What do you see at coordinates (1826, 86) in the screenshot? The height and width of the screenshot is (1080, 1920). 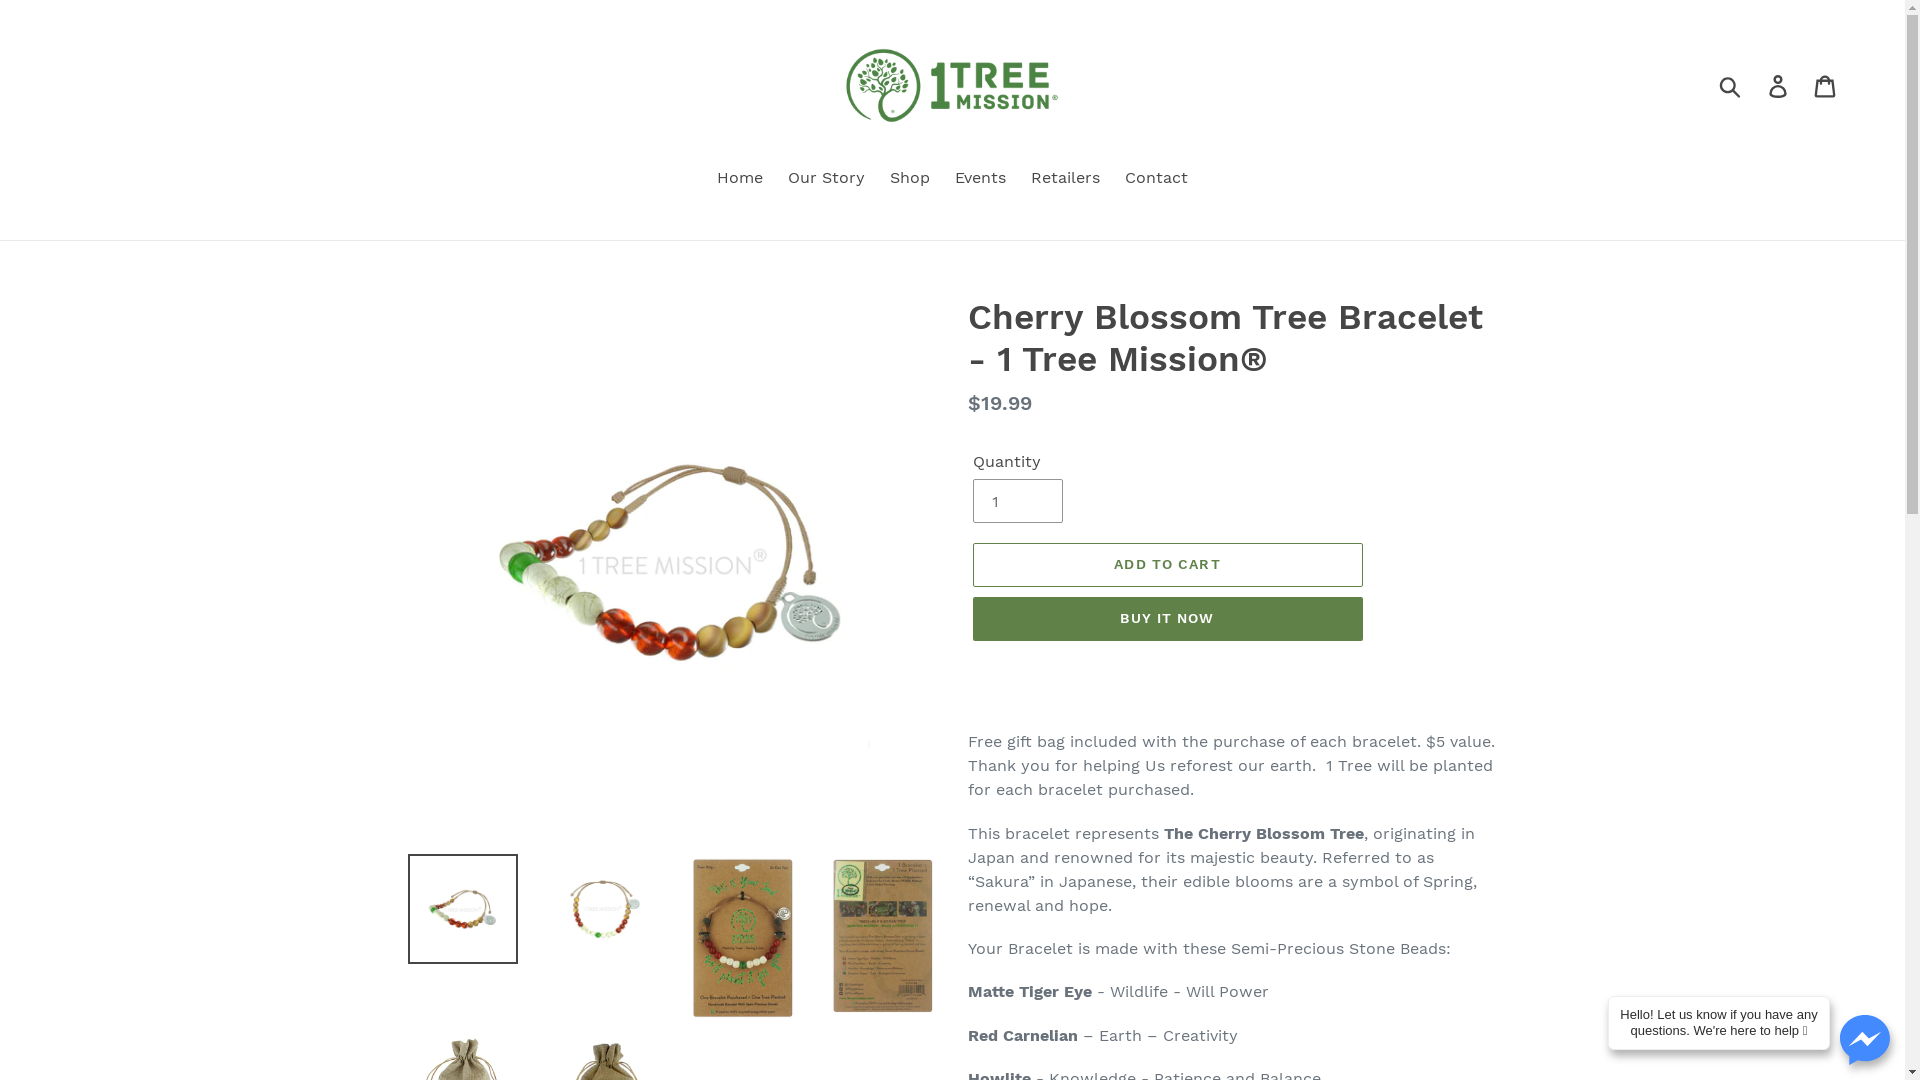 I see `Cart` at bounding box center [1826, 86].